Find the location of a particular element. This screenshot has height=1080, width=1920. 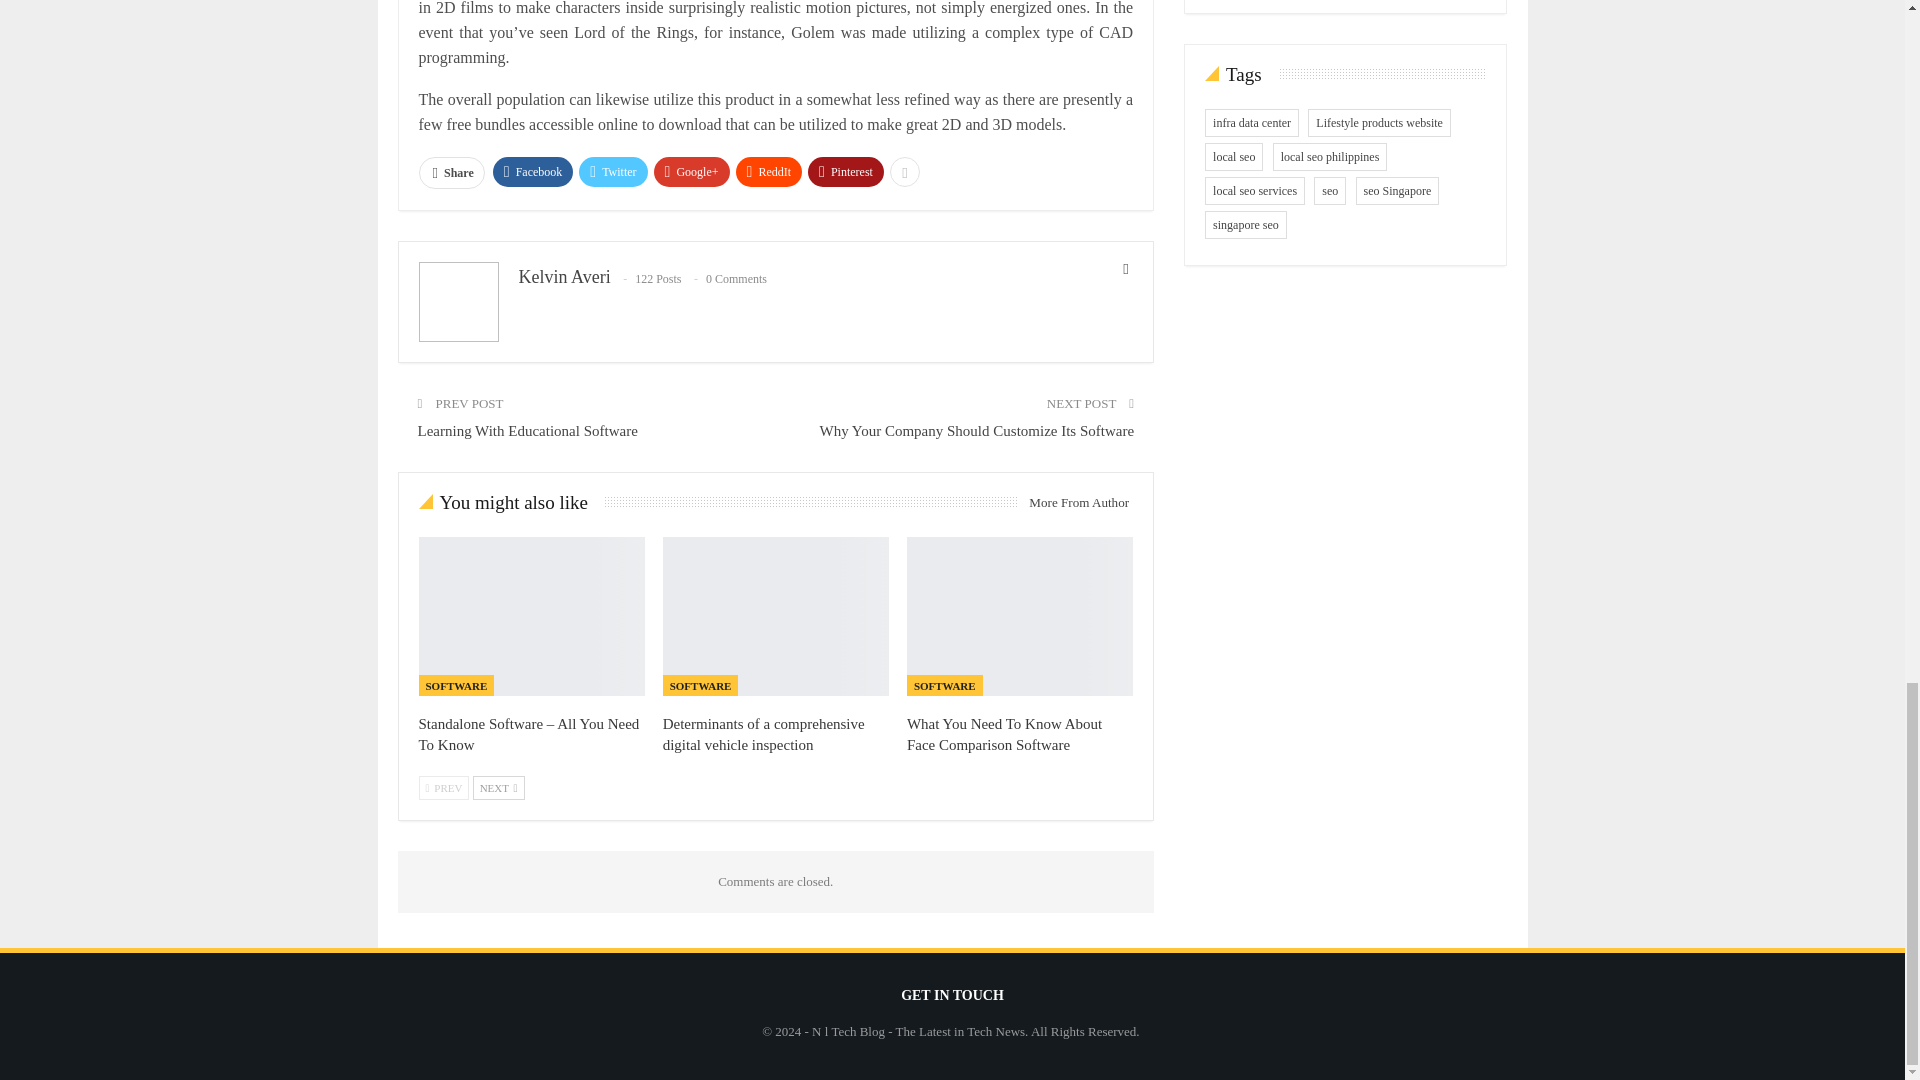

What You Need To Know About Face Comparison Software is located at coordinates (1019, 616).